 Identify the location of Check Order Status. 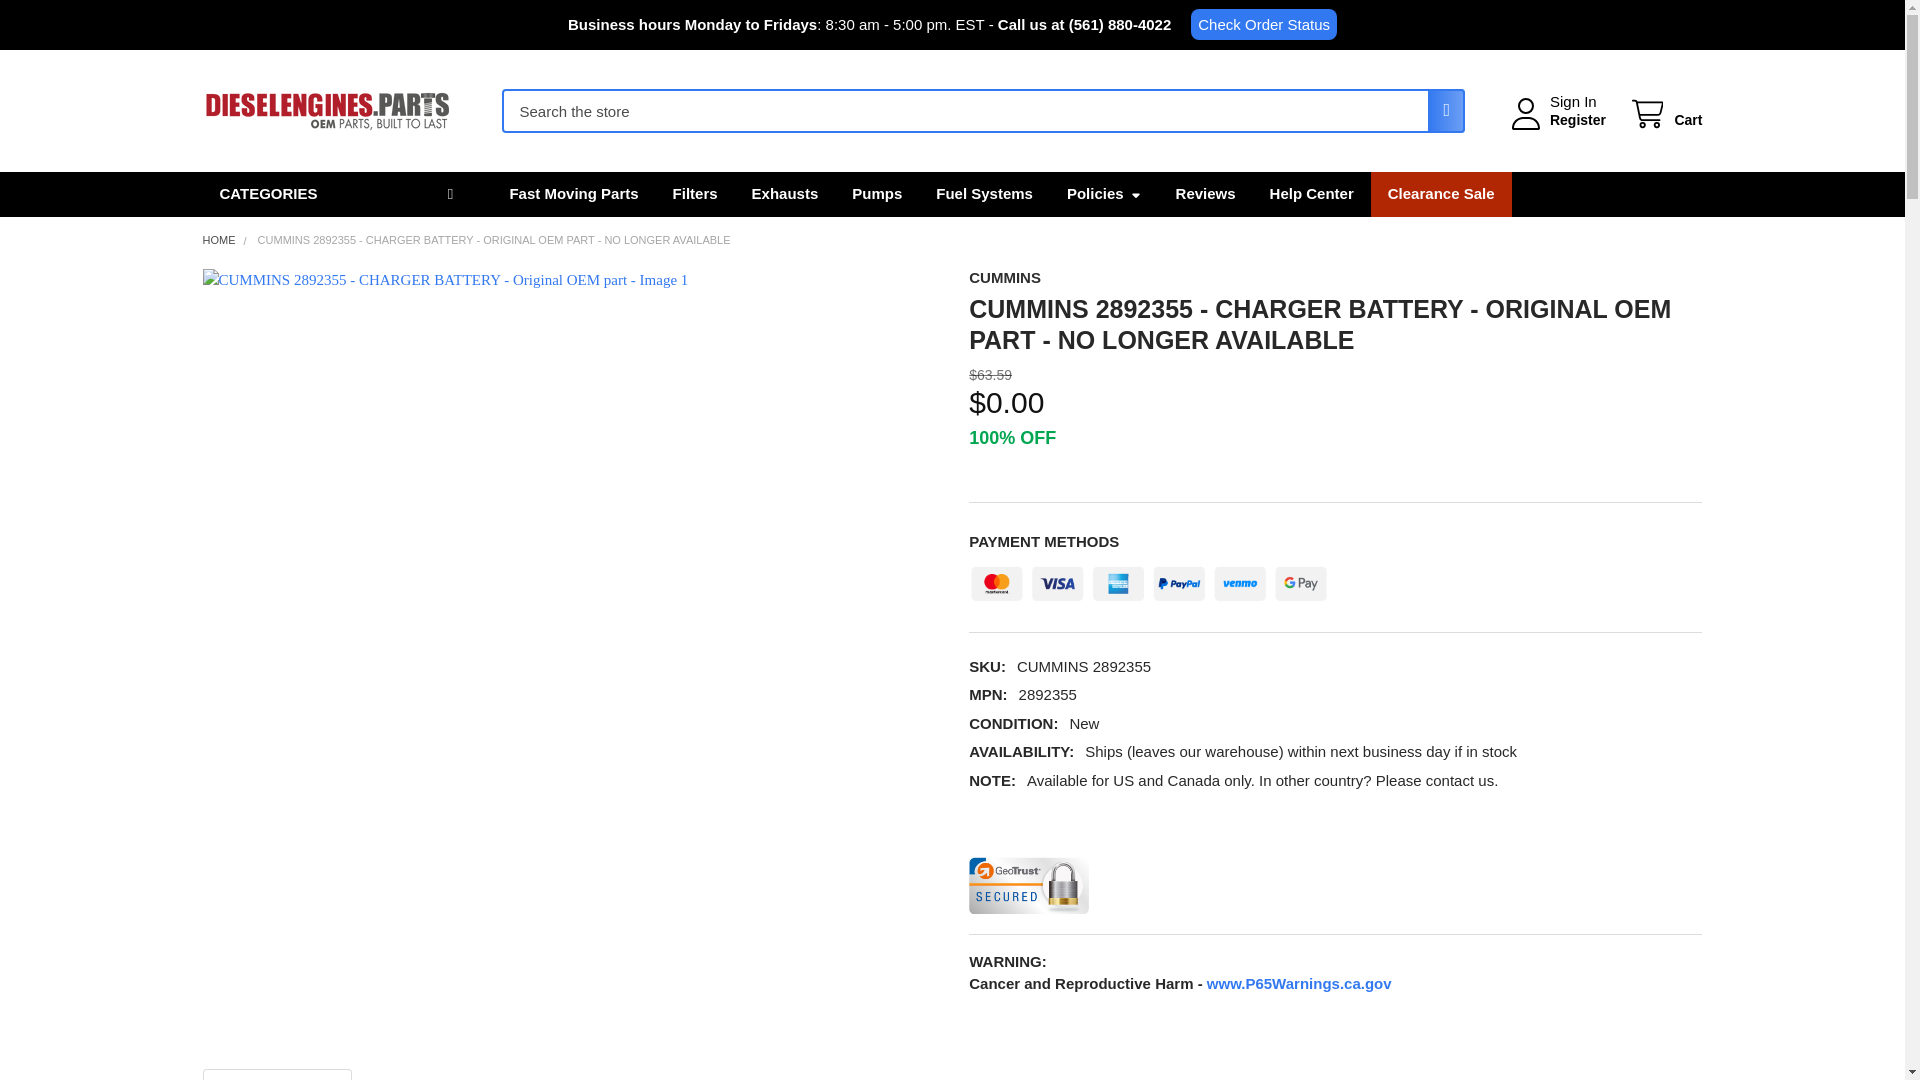
(1263, 24).